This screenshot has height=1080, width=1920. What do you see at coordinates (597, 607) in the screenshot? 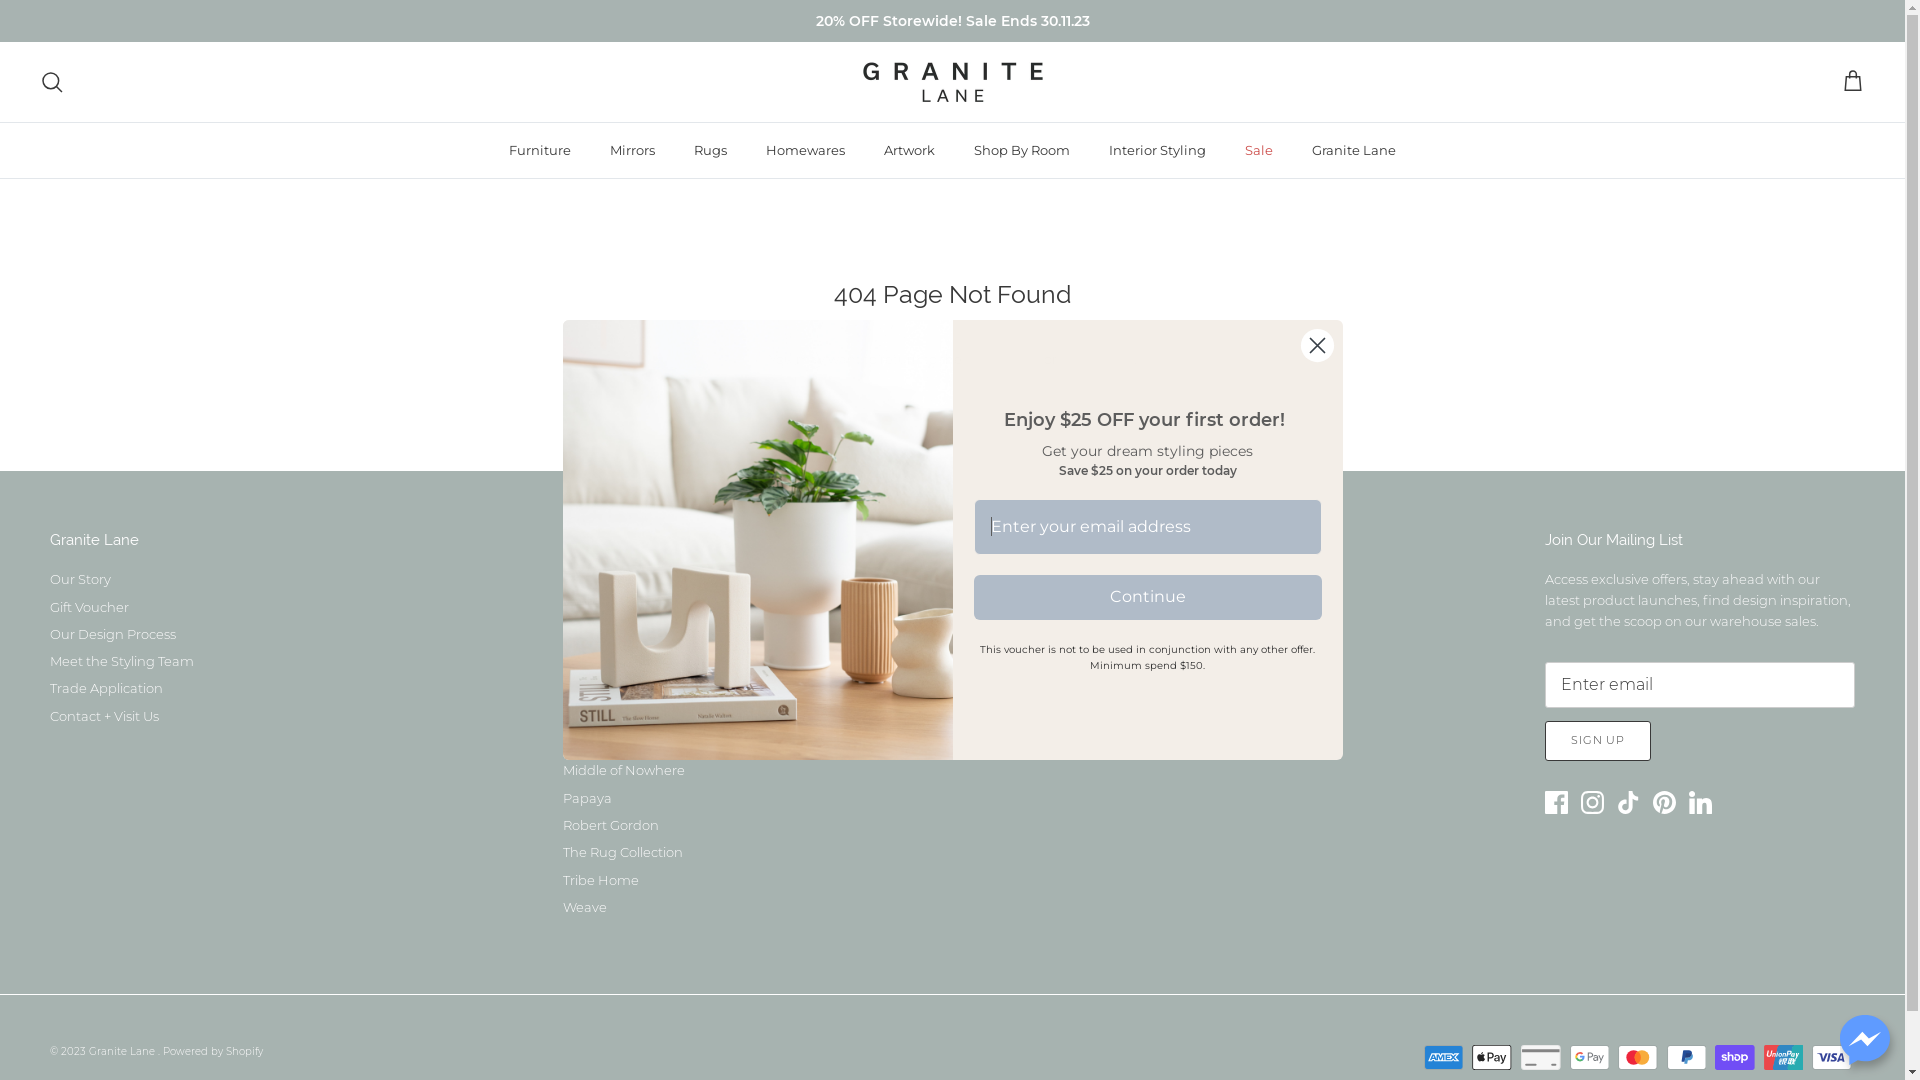
I see `al.ive body` at bounding box center [597, 607].